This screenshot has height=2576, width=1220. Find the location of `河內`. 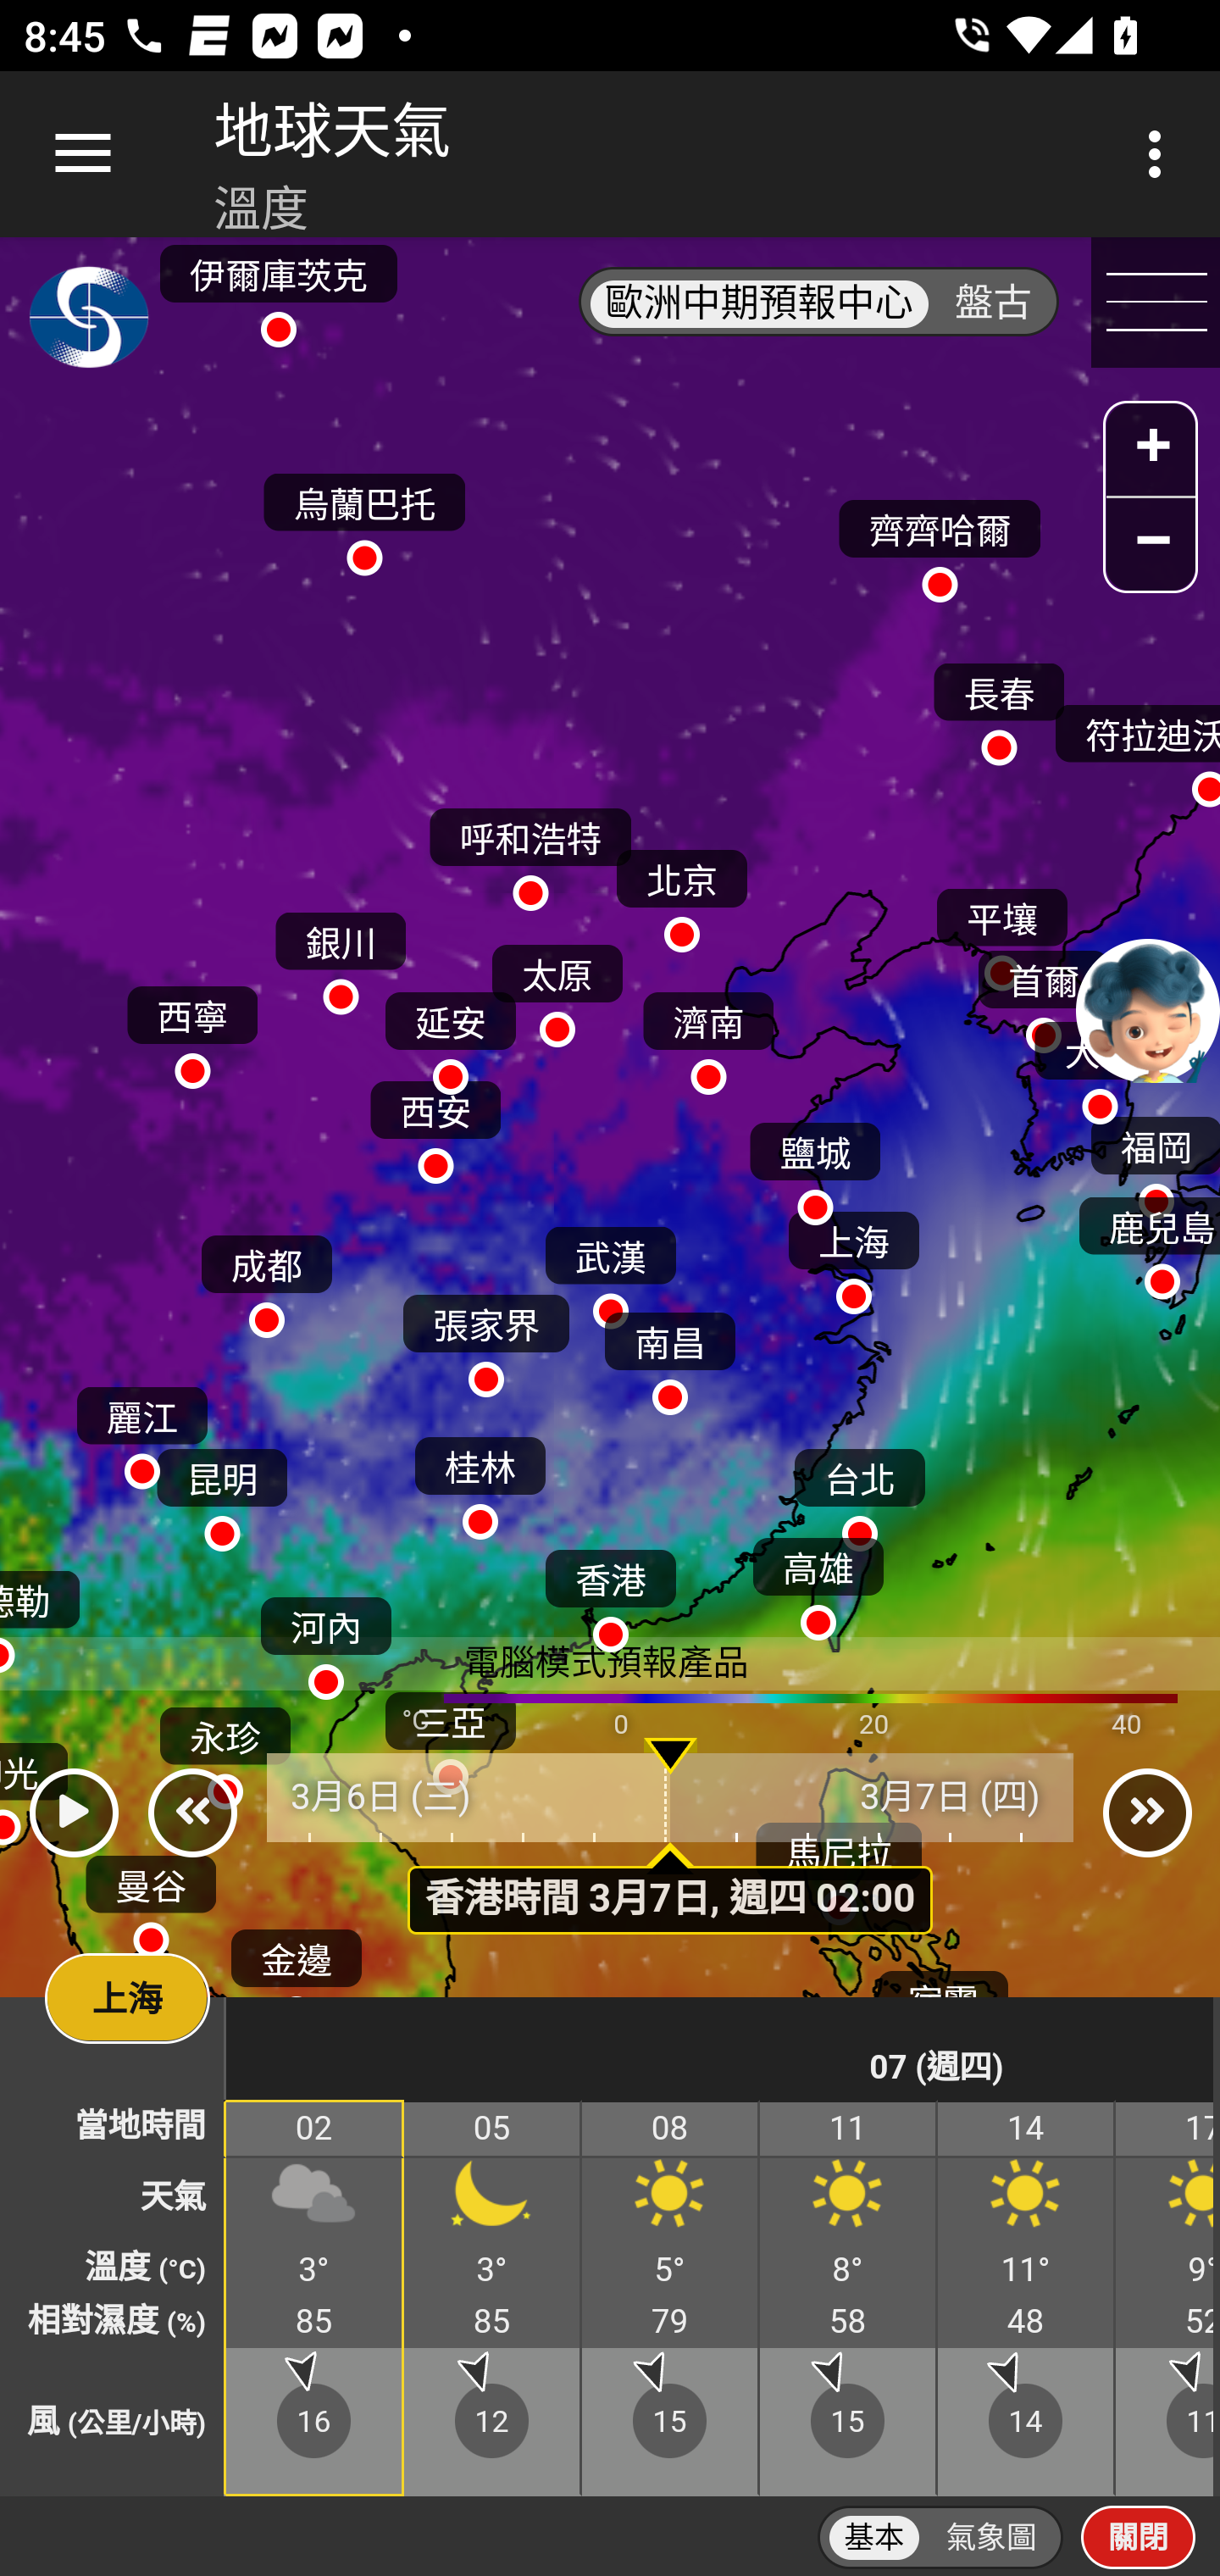

河內 is located at coordinates (325, 1641).